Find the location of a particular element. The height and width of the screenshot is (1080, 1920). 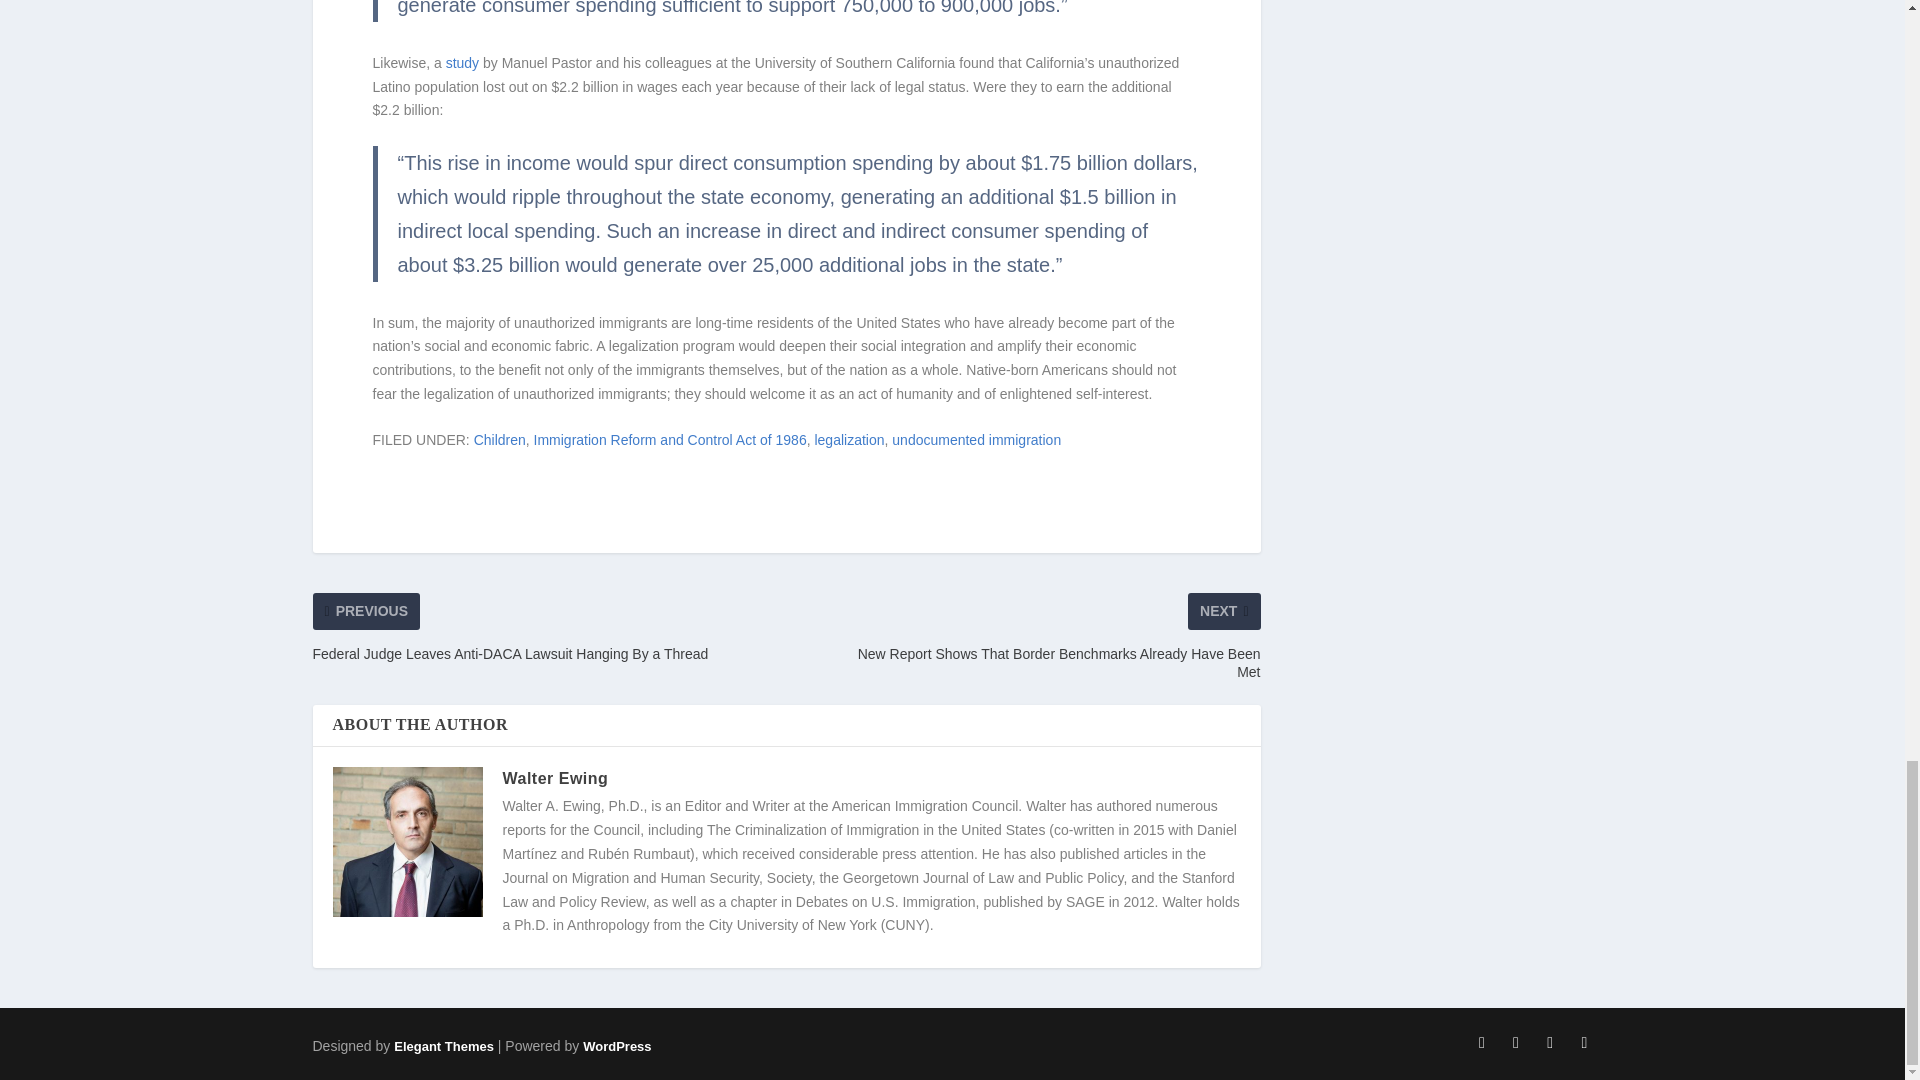

undocumented immigration is located at coordinates (976, 440).